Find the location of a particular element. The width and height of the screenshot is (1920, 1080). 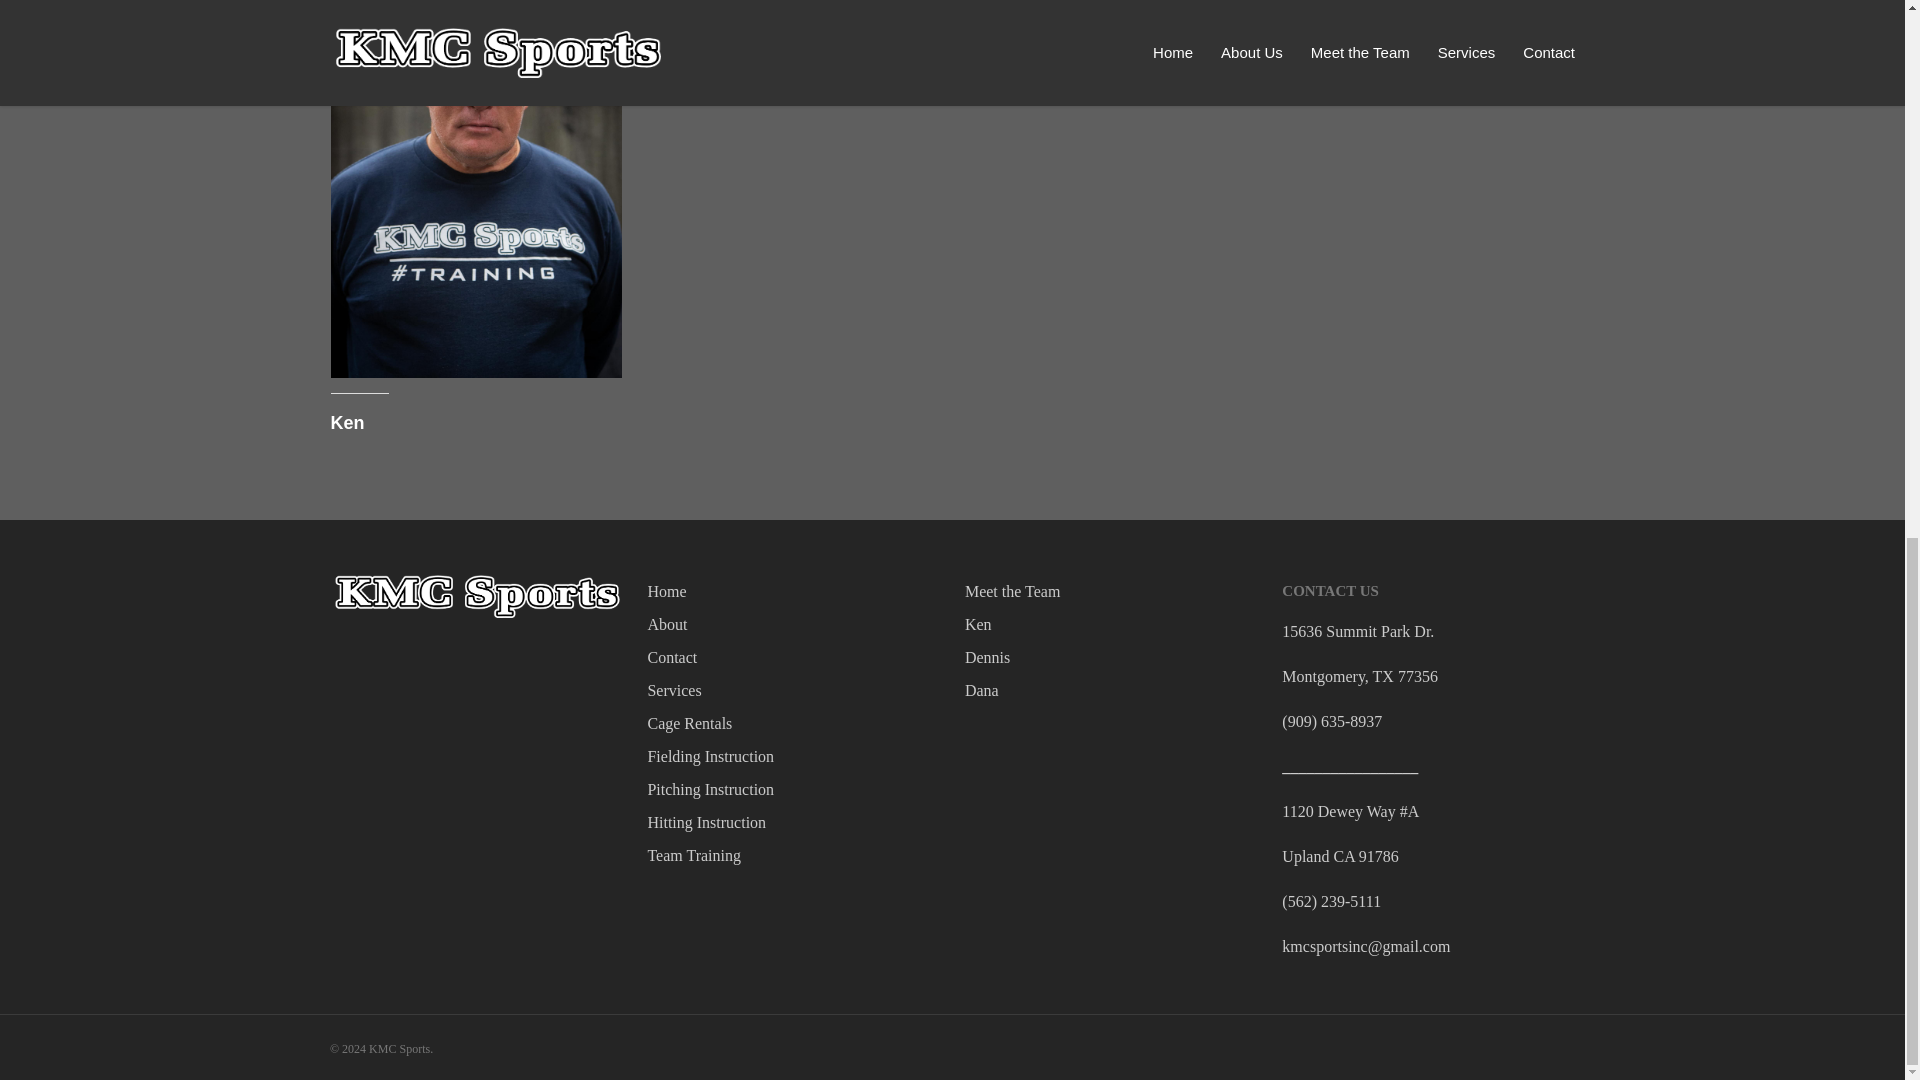

Meet the Team is located at coordinates (1111, 590).